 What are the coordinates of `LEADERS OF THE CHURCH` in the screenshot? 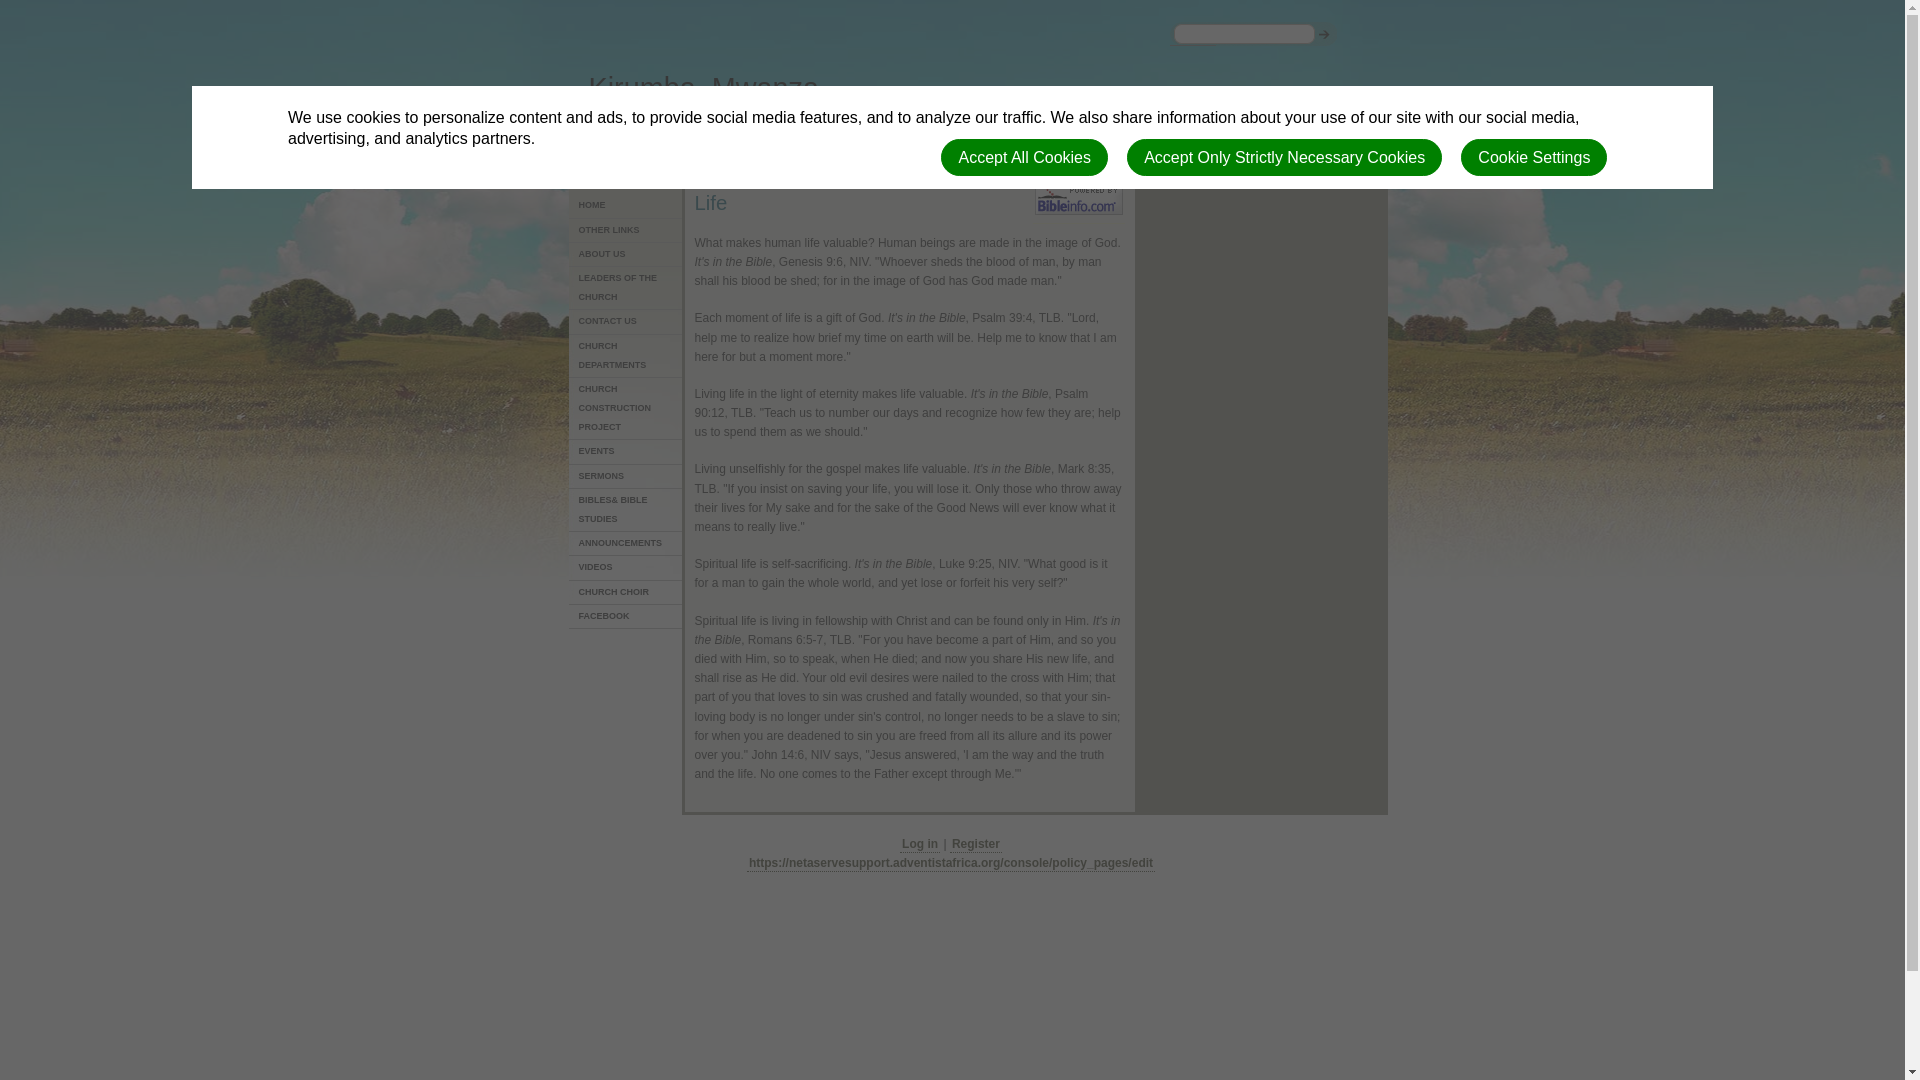 It's located at (626, 288).